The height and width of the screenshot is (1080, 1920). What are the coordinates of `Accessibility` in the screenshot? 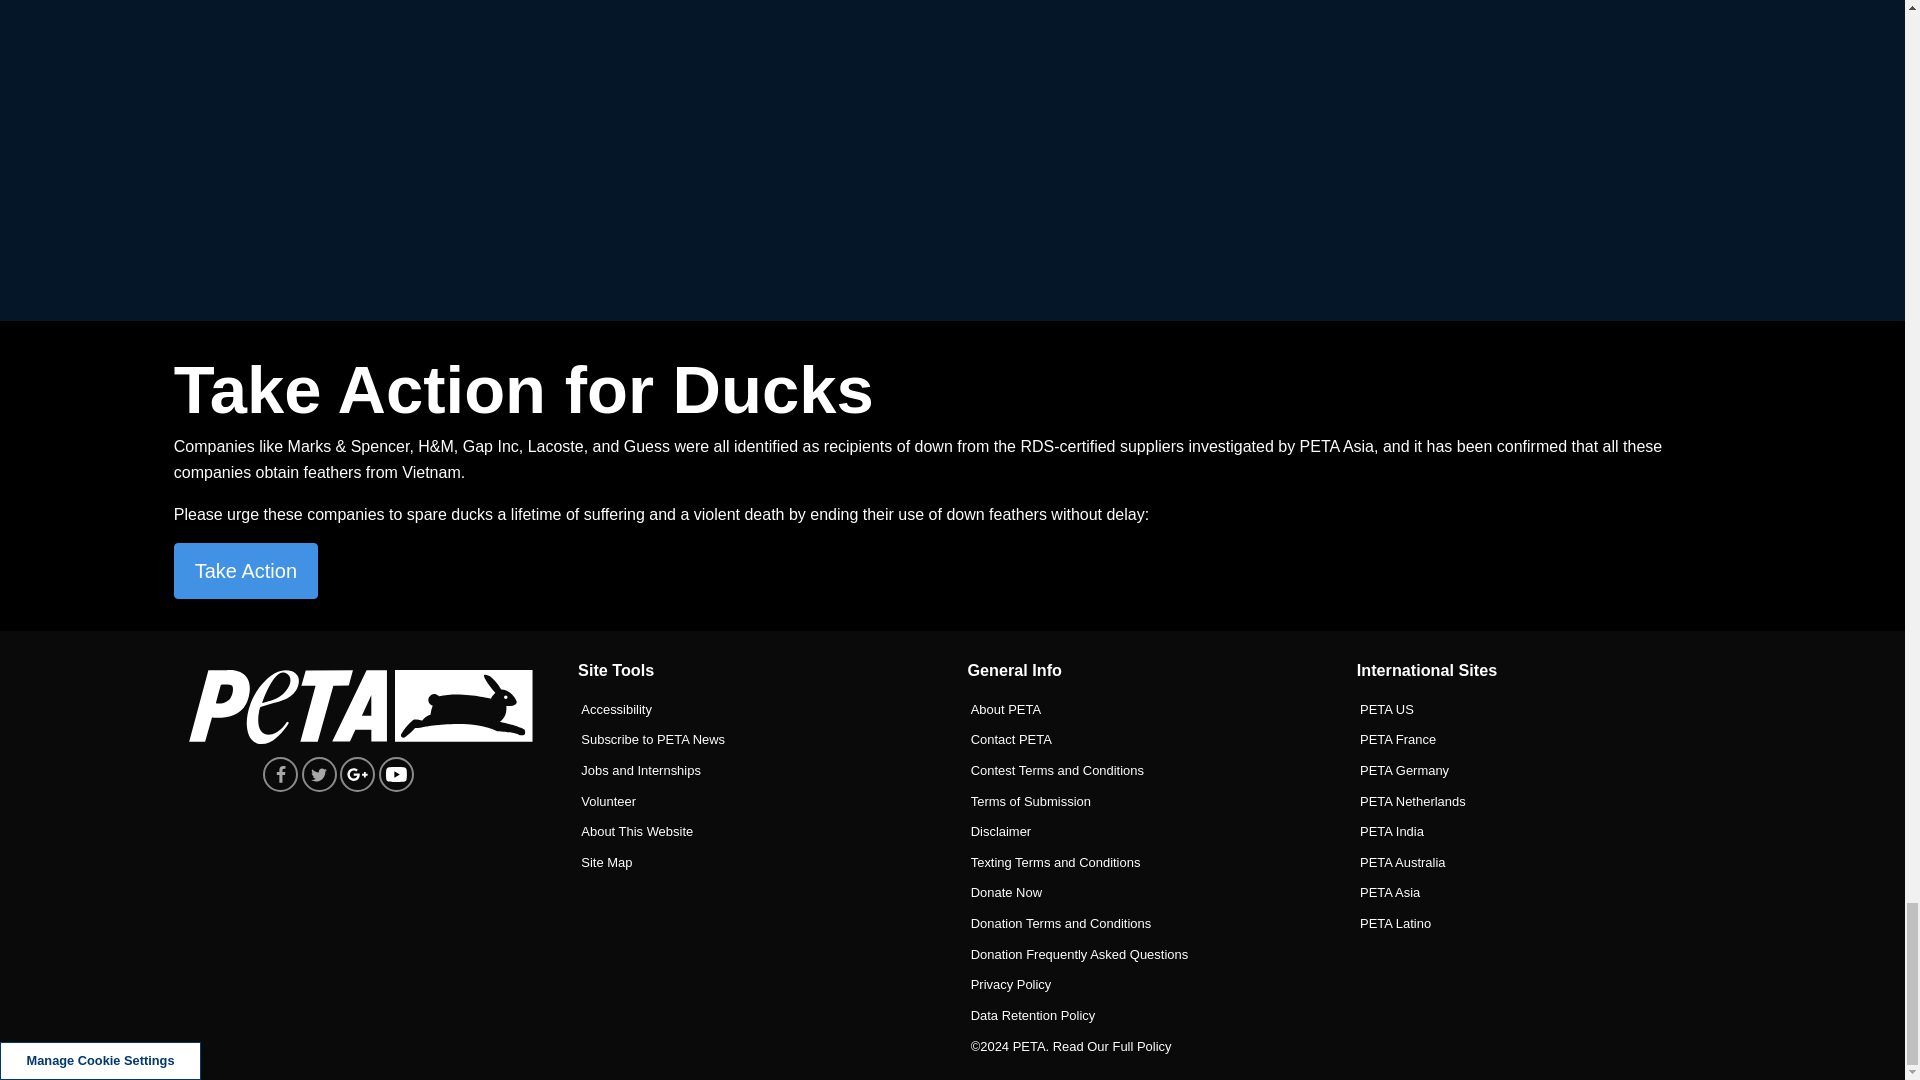 It's located at (756, 703).